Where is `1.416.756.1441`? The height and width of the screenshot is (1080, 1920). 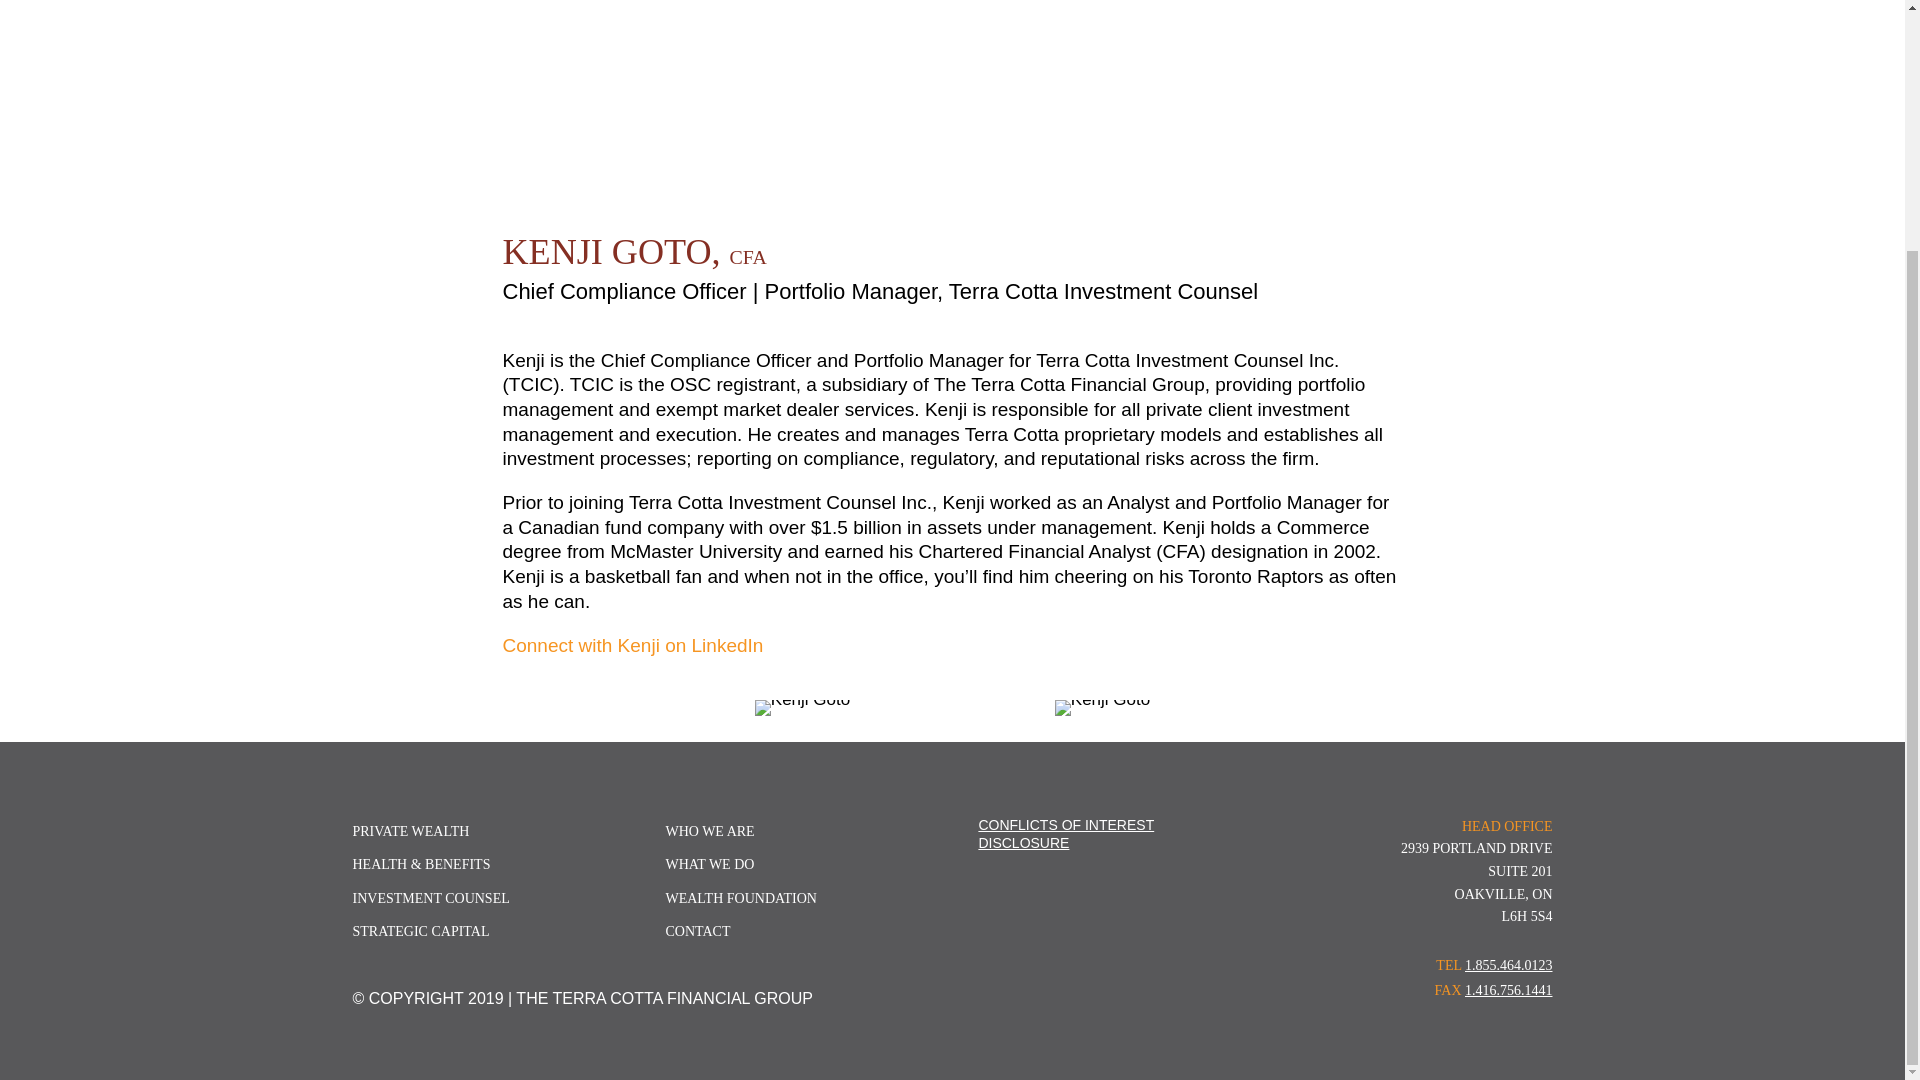
1.416.756.1441 is located at coordinates (1508, 990).